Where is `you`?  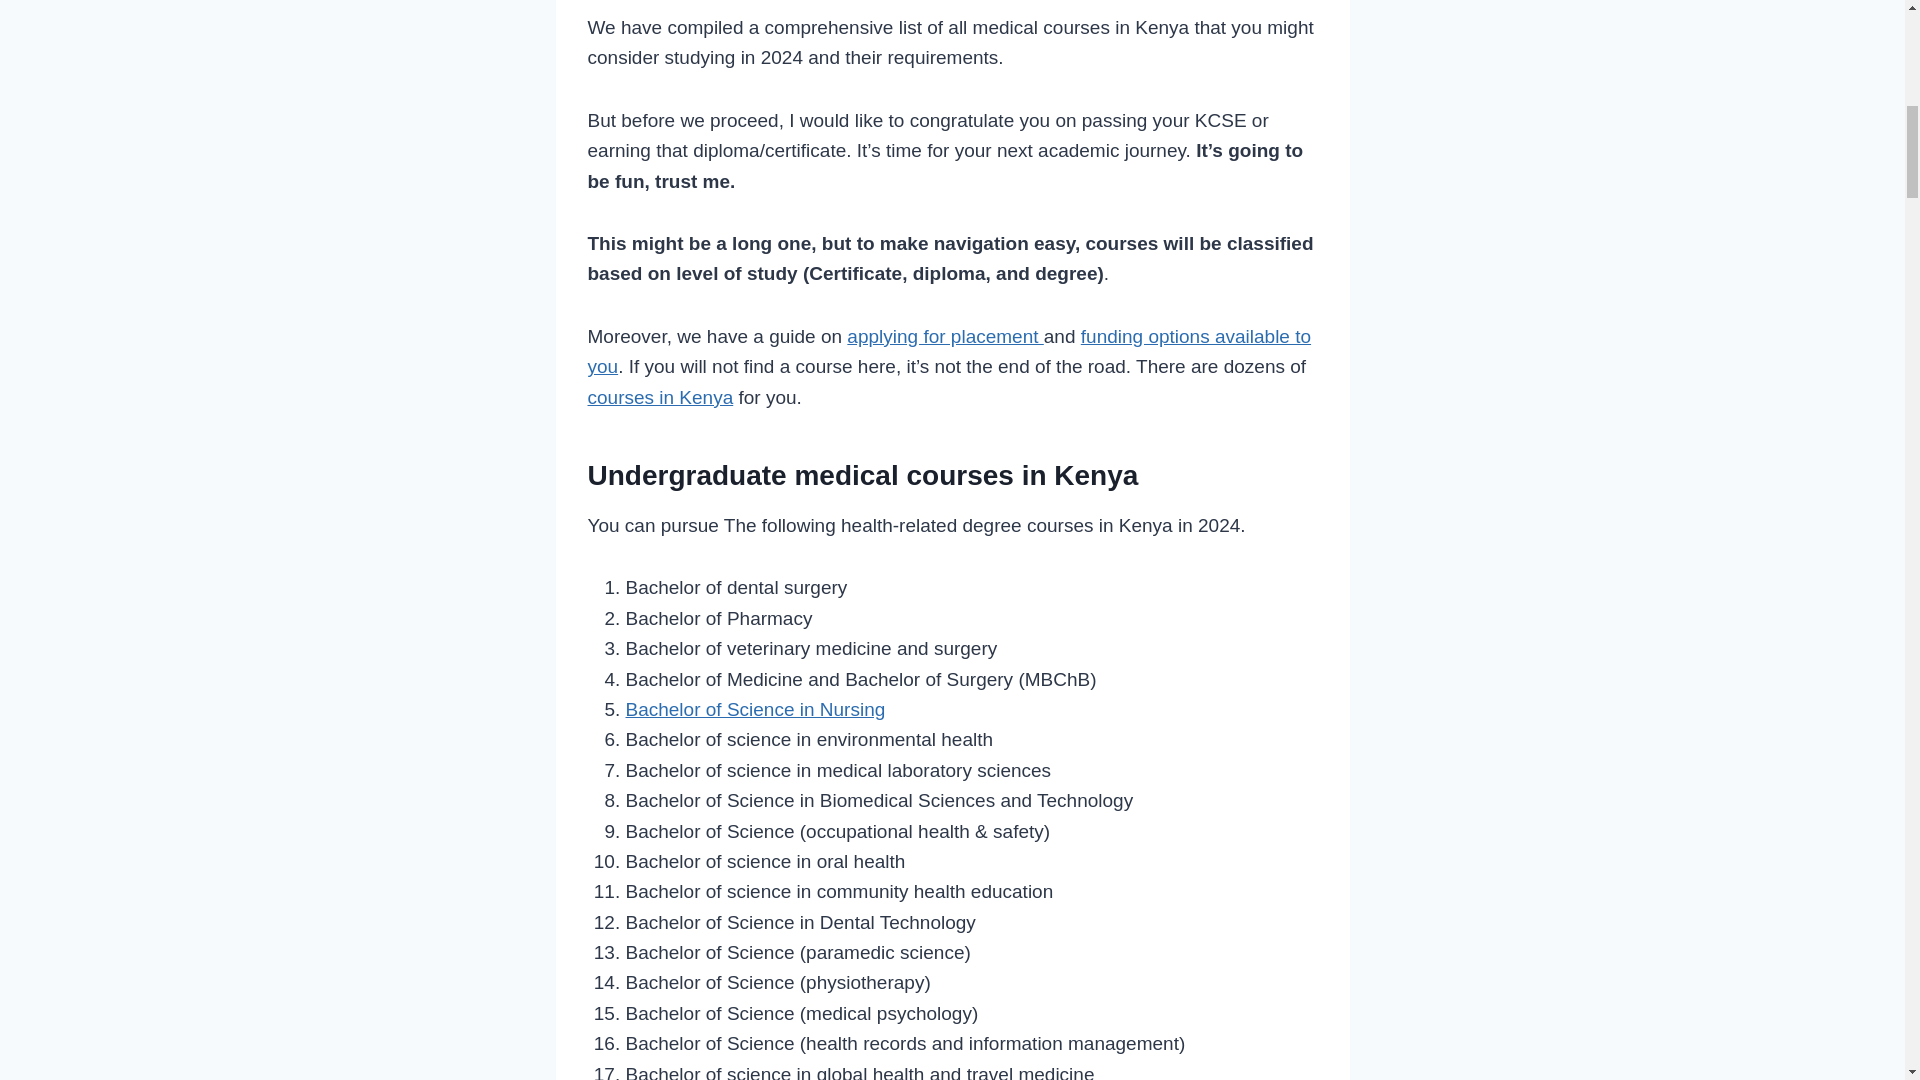
you is located at coordinates (602, 366).